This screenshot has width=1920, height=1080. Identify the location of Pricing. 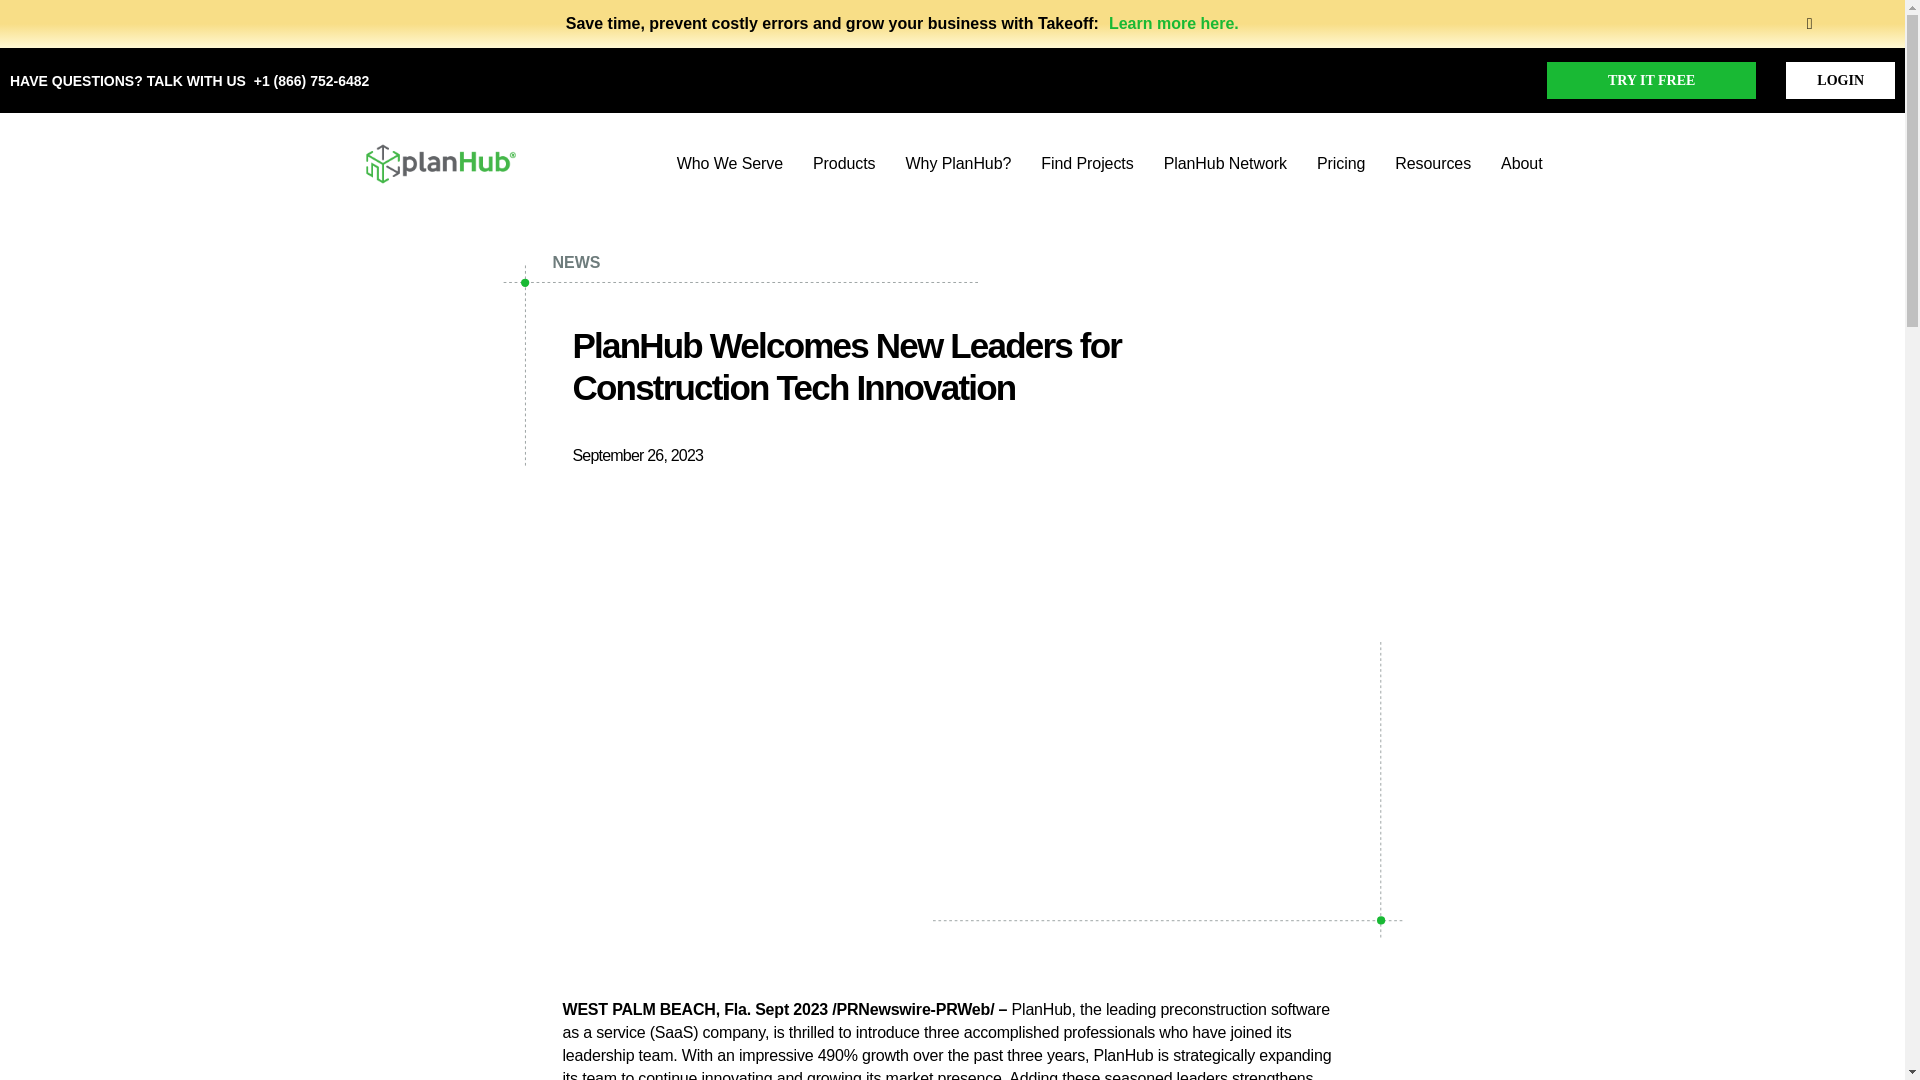
(1341, 164).